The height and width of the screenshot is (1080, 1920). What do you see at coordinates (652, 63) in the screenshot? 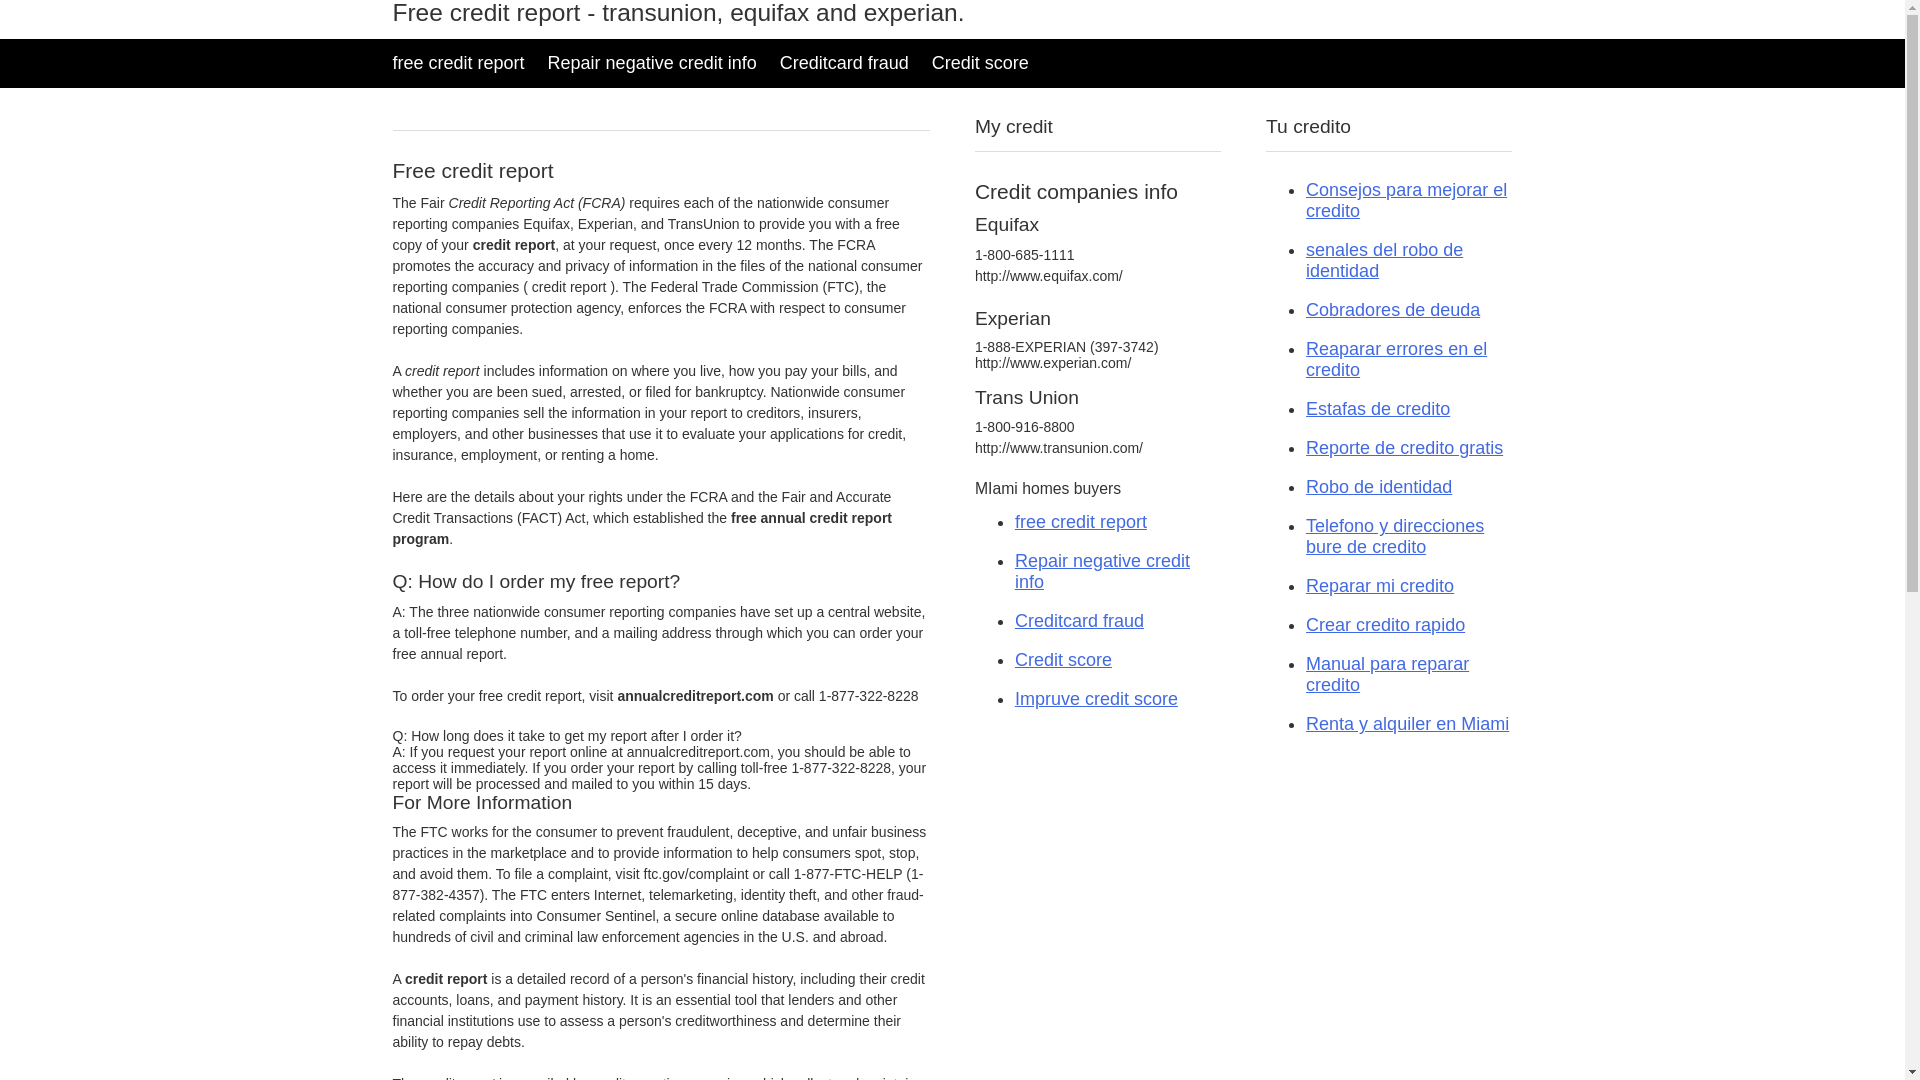
I see `Repair negative credit info` at bounding box center [652, 63].